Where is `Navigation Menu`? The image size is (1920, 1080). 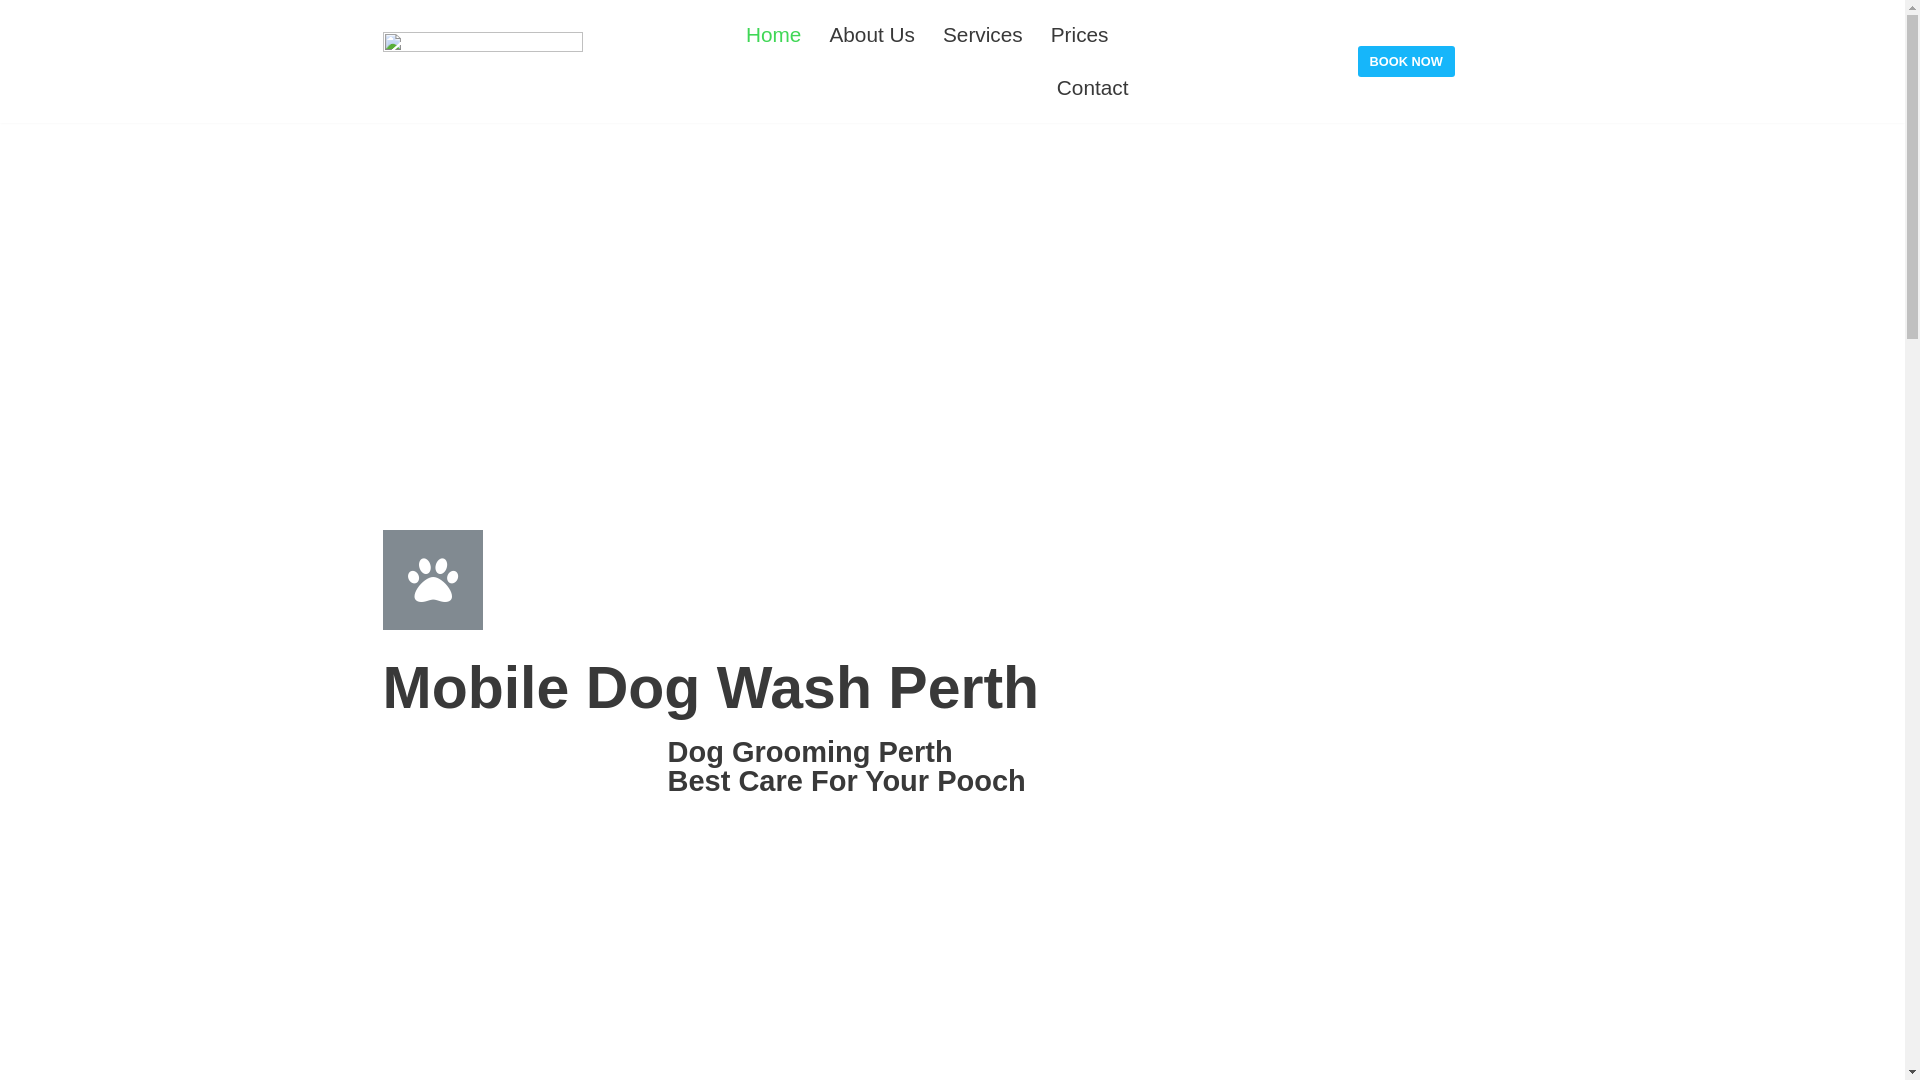
Navigation Menu is located at coordinates (1872, 25).